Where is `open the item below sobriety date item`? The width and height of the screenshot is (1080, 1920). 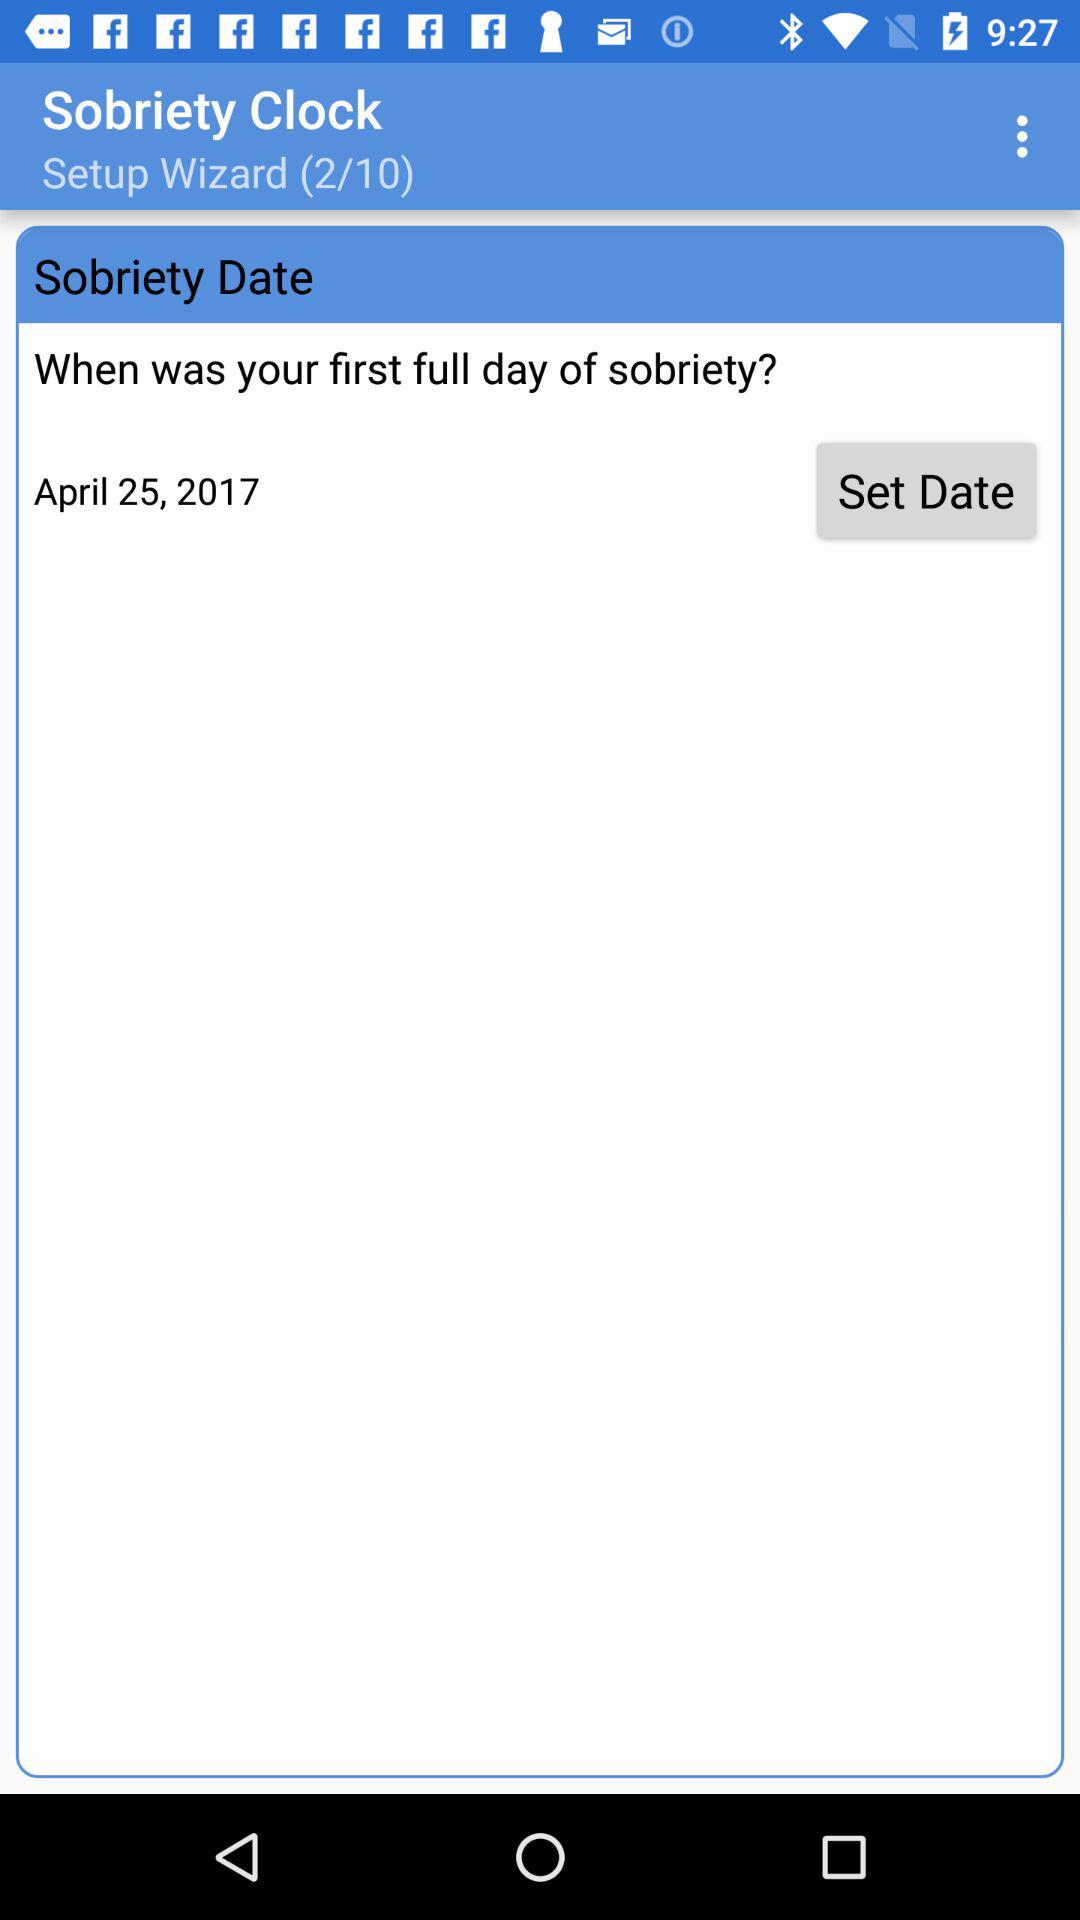
open the item below sobriety date item is located at coordinates (926, 490).